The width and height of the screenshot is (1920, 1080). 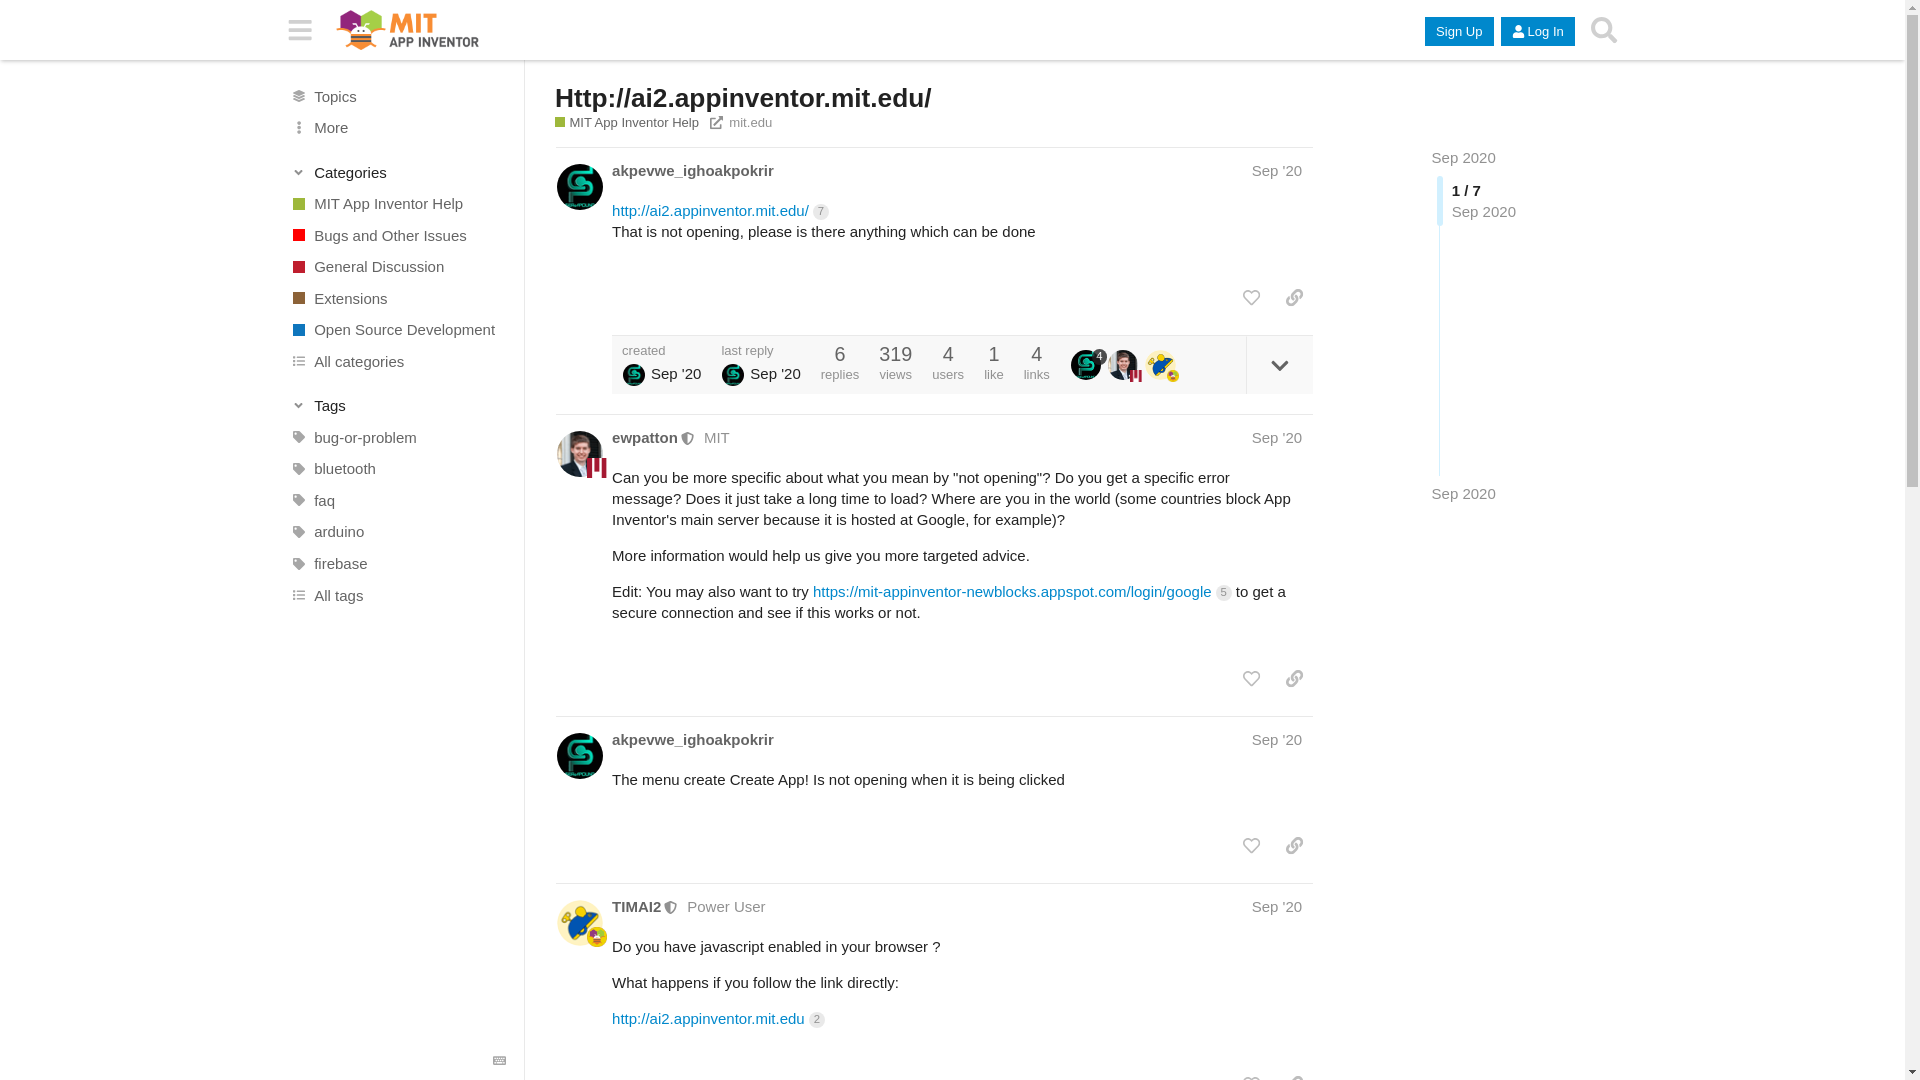 What do you see at coordinates (398, 406) in the screenshot?
I see `Toggle section` at bounding box center [398, 406].